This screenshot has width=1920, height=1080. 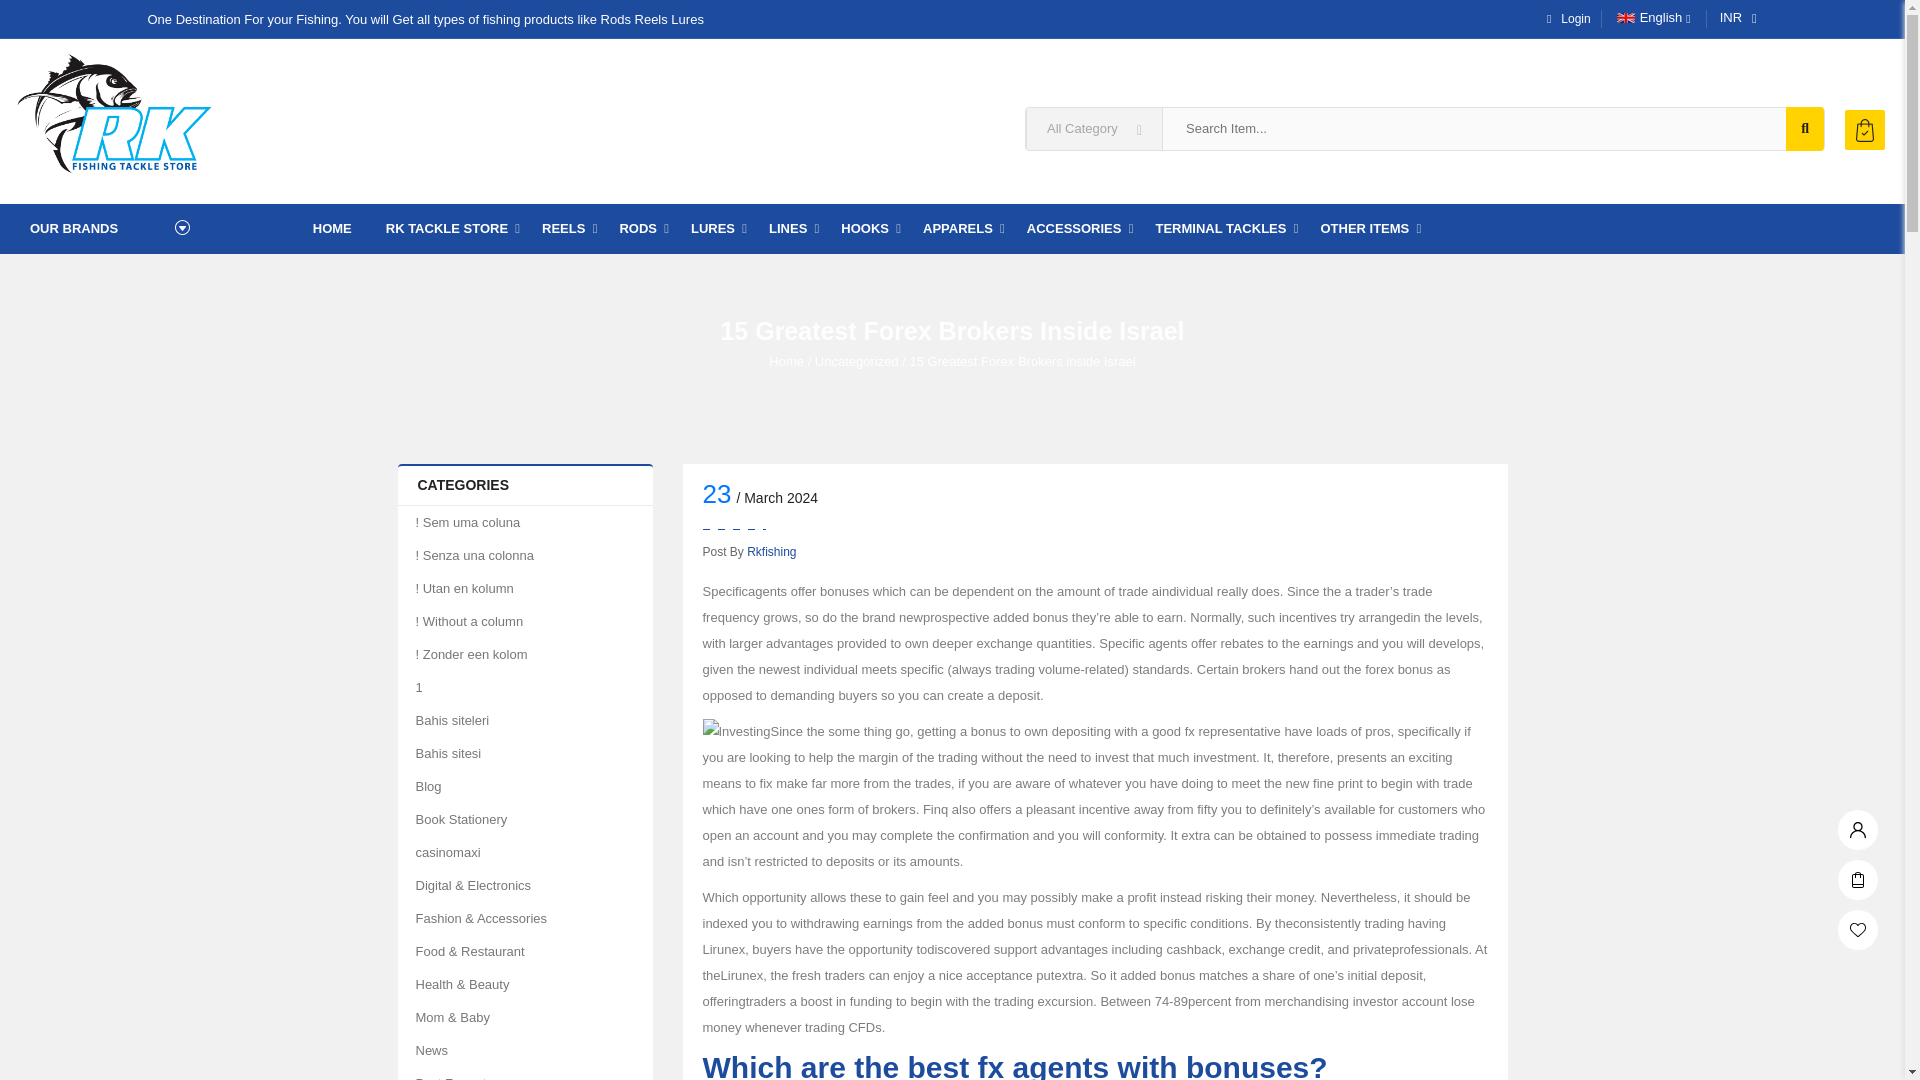 What do you see at coordinates (1646, 18) in the screenshot?
I see `English` at bounding box center [1646, 18].